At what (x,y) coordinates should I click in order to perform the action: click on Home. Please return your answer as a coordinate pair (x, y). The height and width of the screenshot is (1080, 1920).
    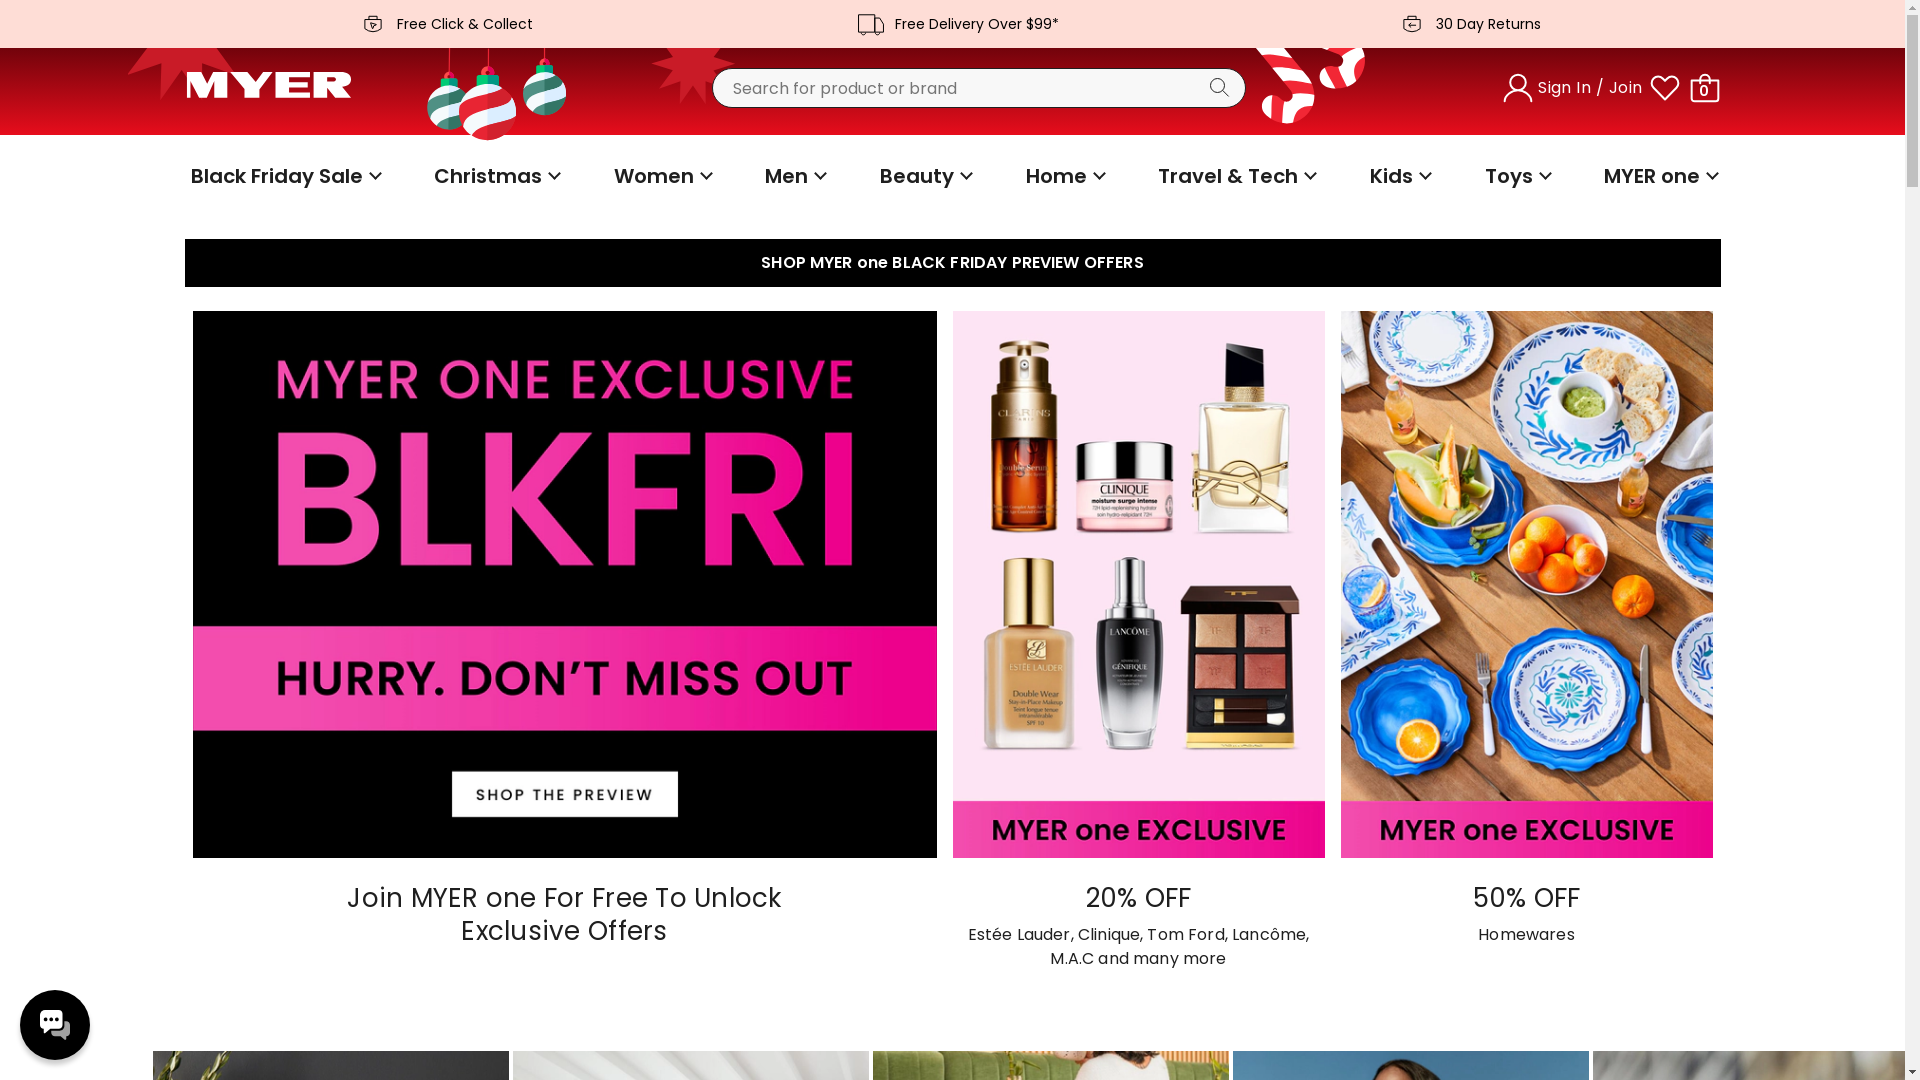
    Looking at the image, I should click on (1064, 176).